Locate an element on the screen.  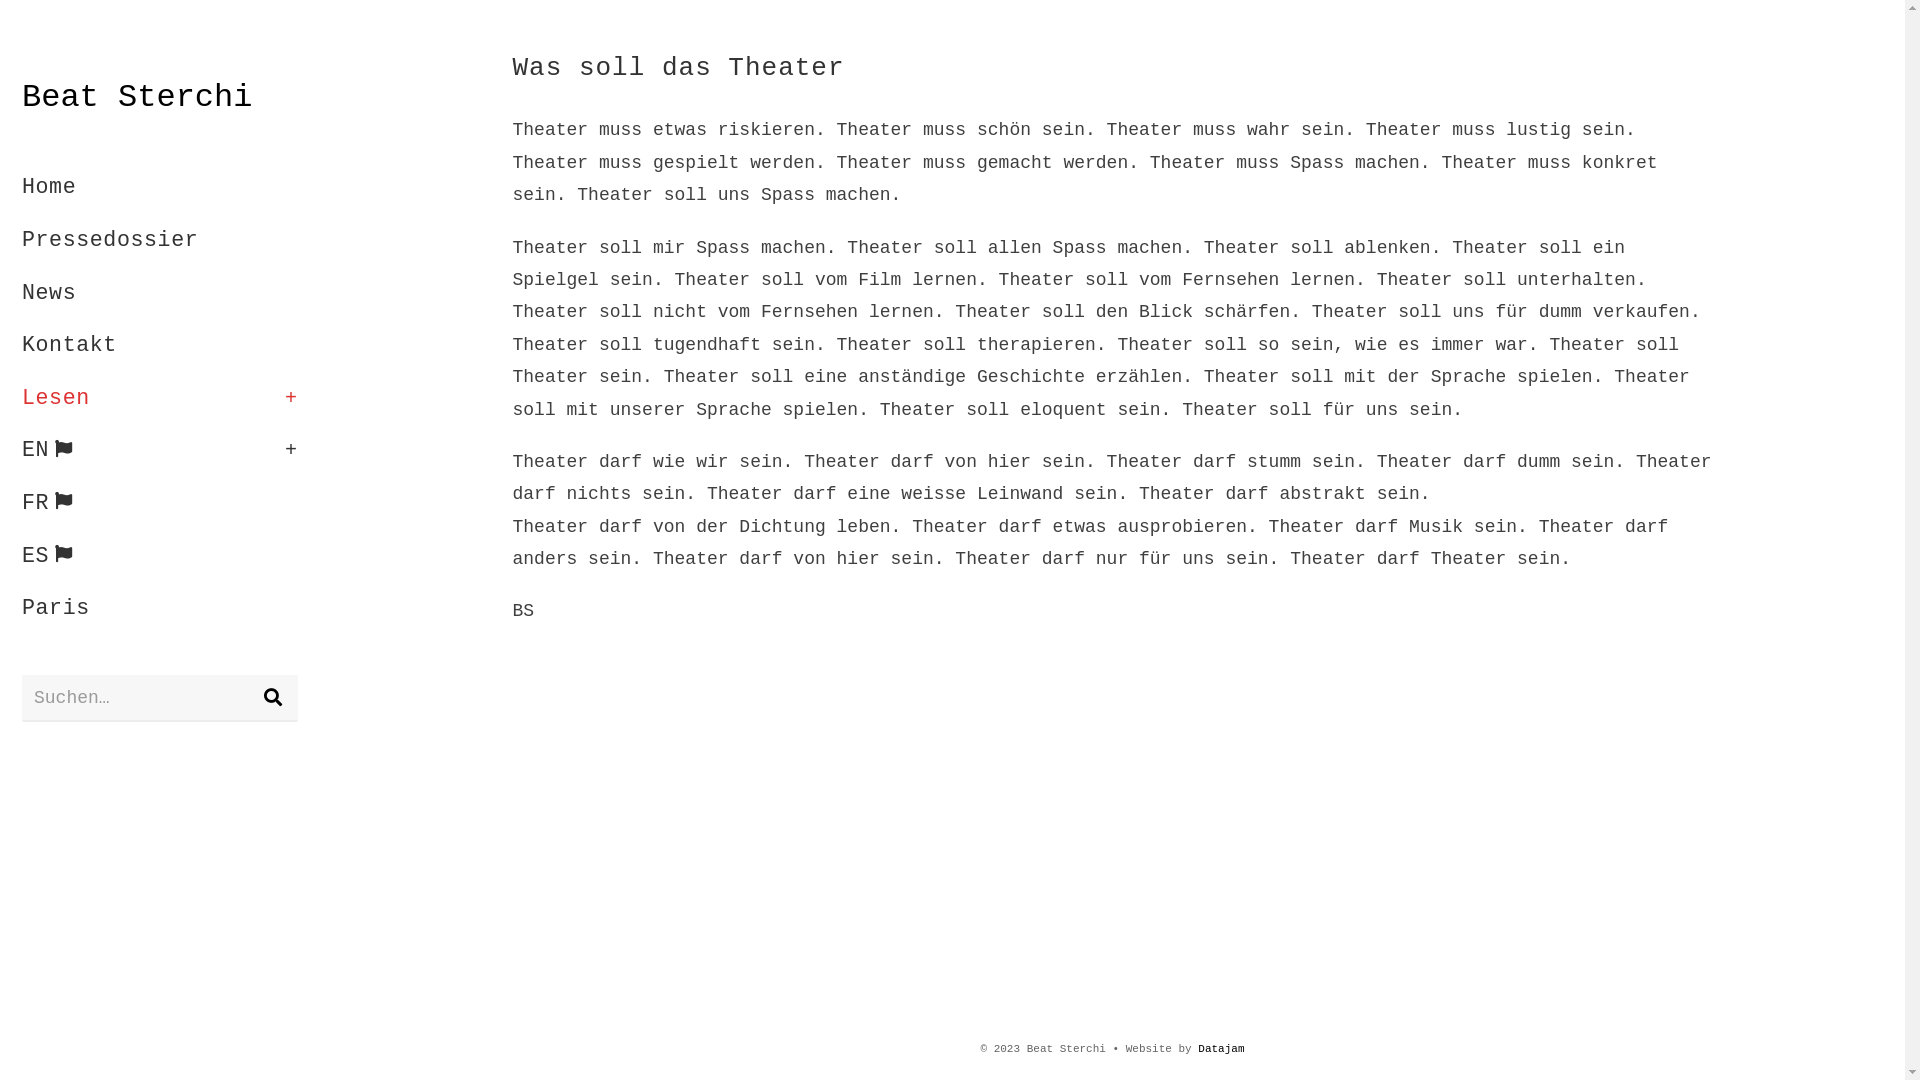
Pressedossier is located at coordinates (160, 241).